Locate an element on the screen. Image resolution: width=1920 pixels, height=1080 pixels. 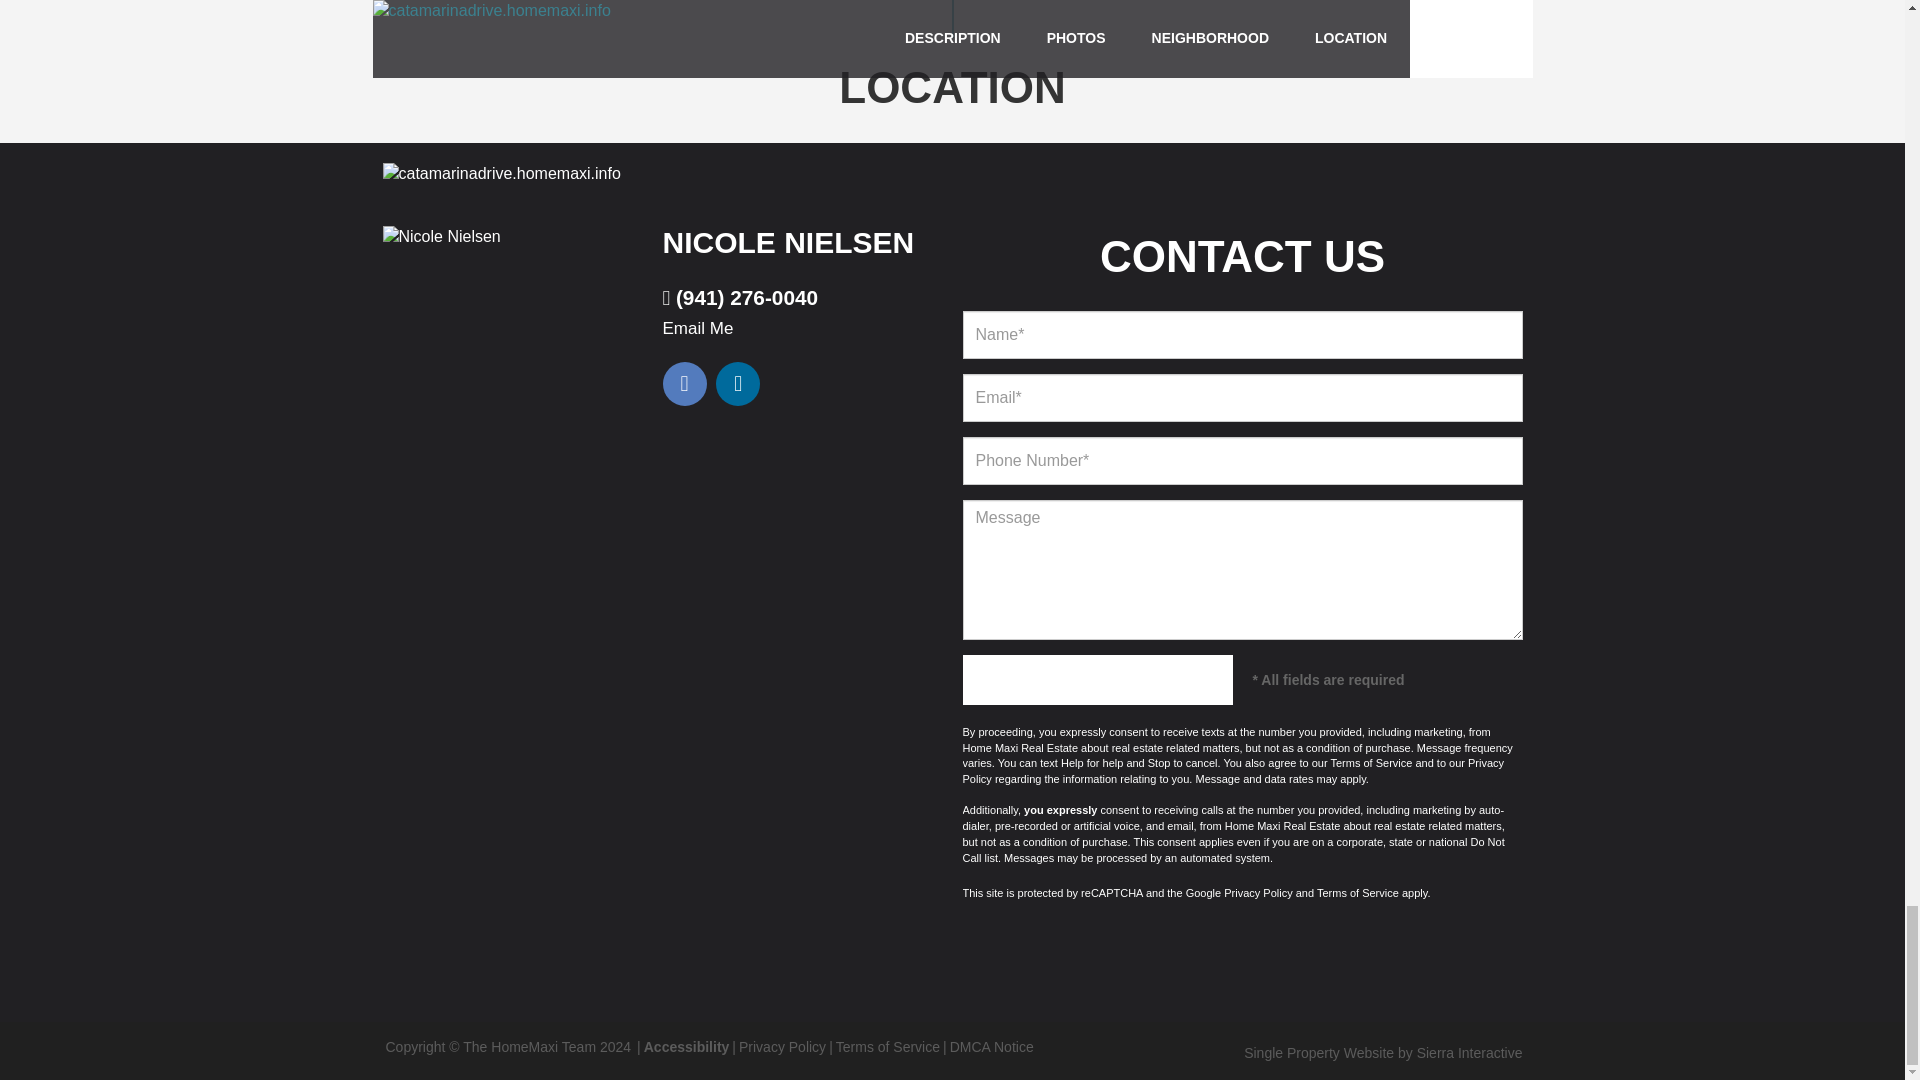
Submit is located at coordinates (1096, 680).